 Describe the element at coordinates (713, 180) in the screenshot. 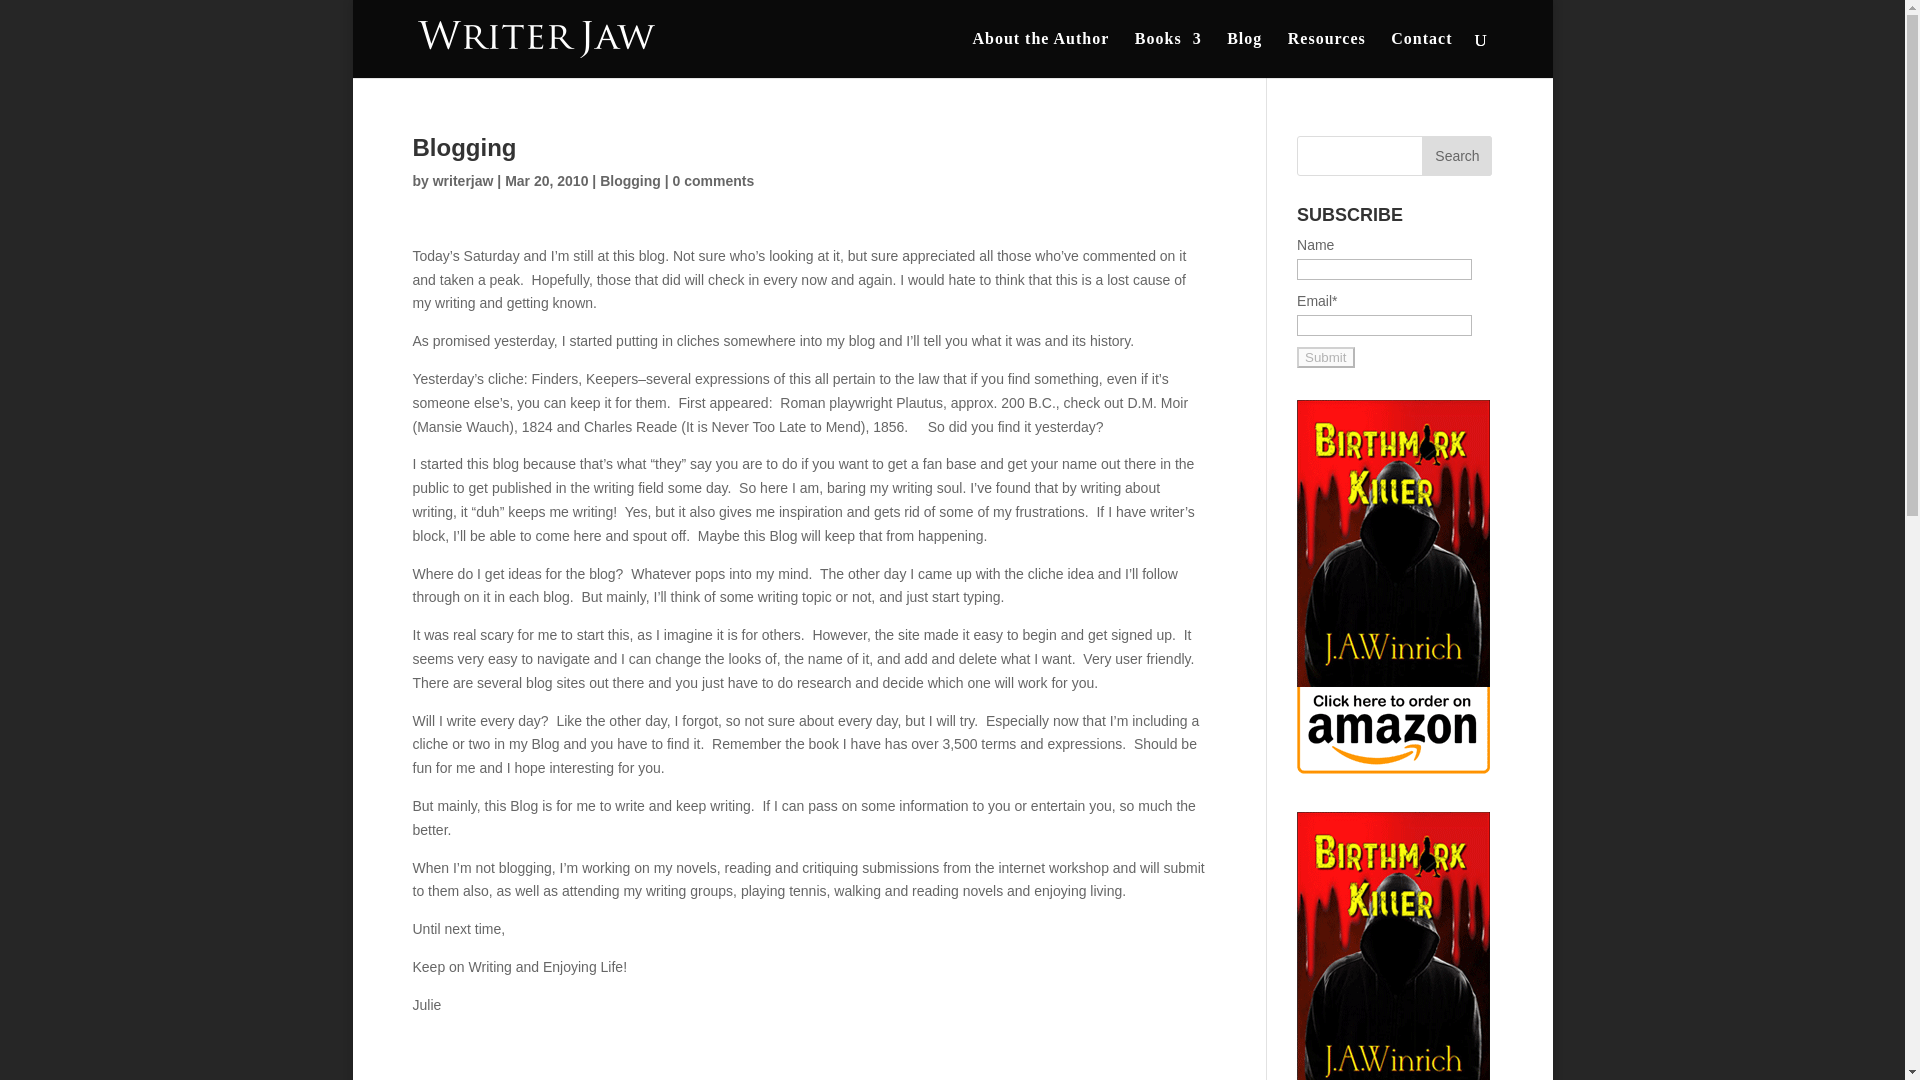

I see `0 comments` at that location.